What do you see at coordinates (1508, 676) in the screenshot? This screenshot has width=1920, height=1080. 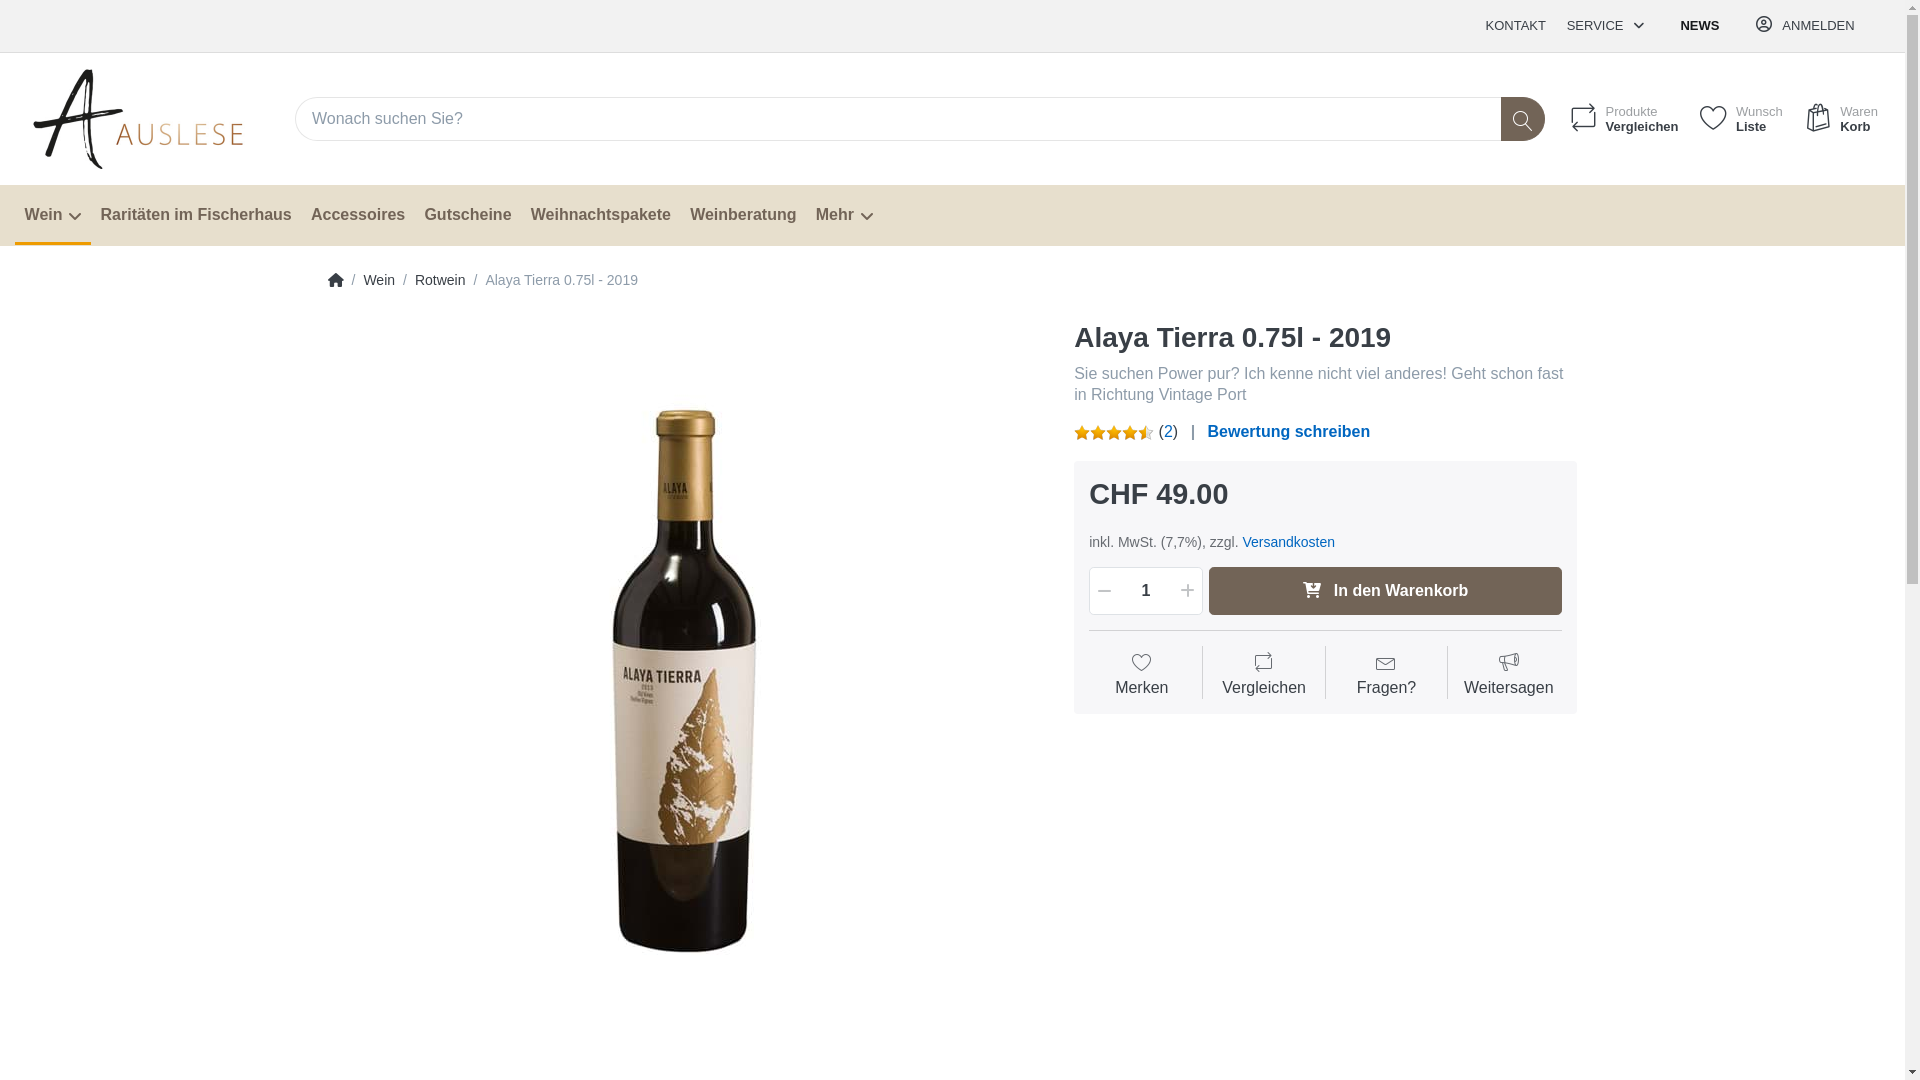 I see `Weitersagen` at bounding box center [1508, 676].